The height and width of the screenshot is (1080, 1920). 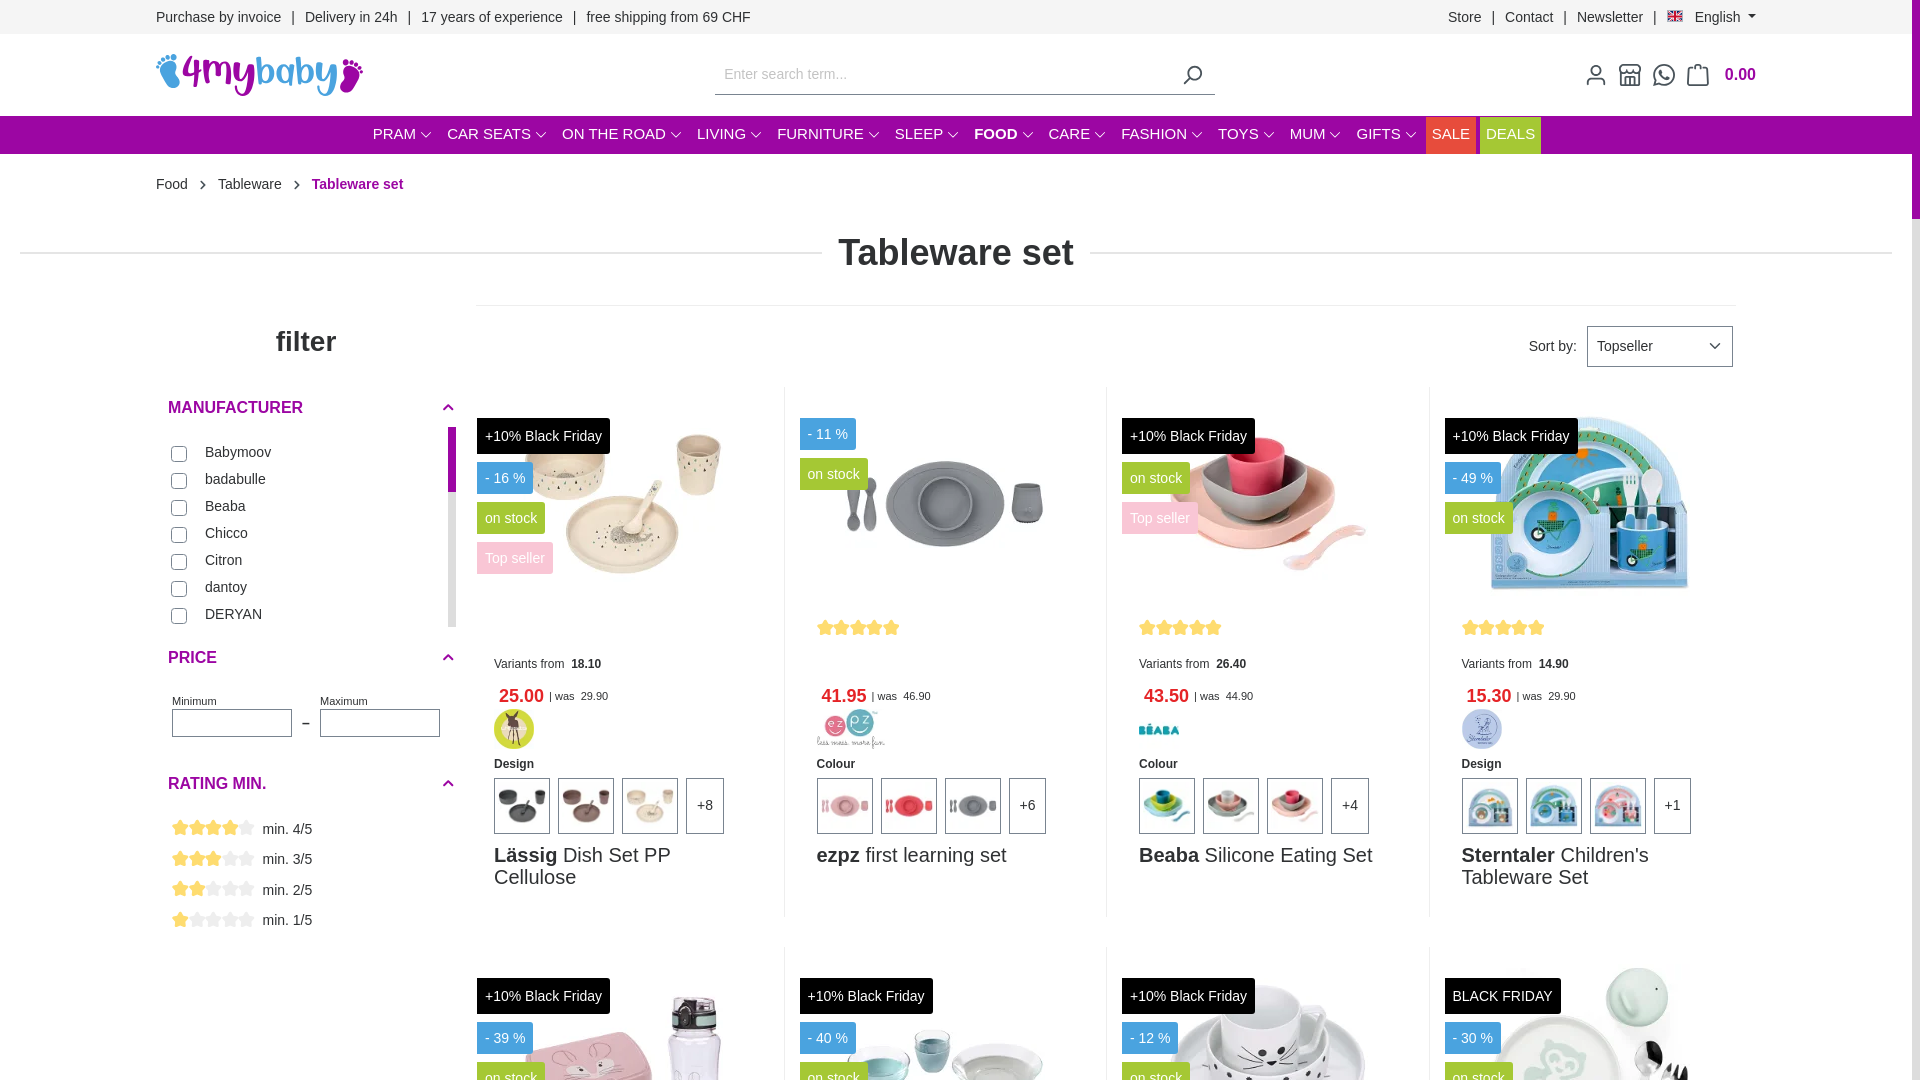 I want to click on Beaba, so click(x=1159, y=729).